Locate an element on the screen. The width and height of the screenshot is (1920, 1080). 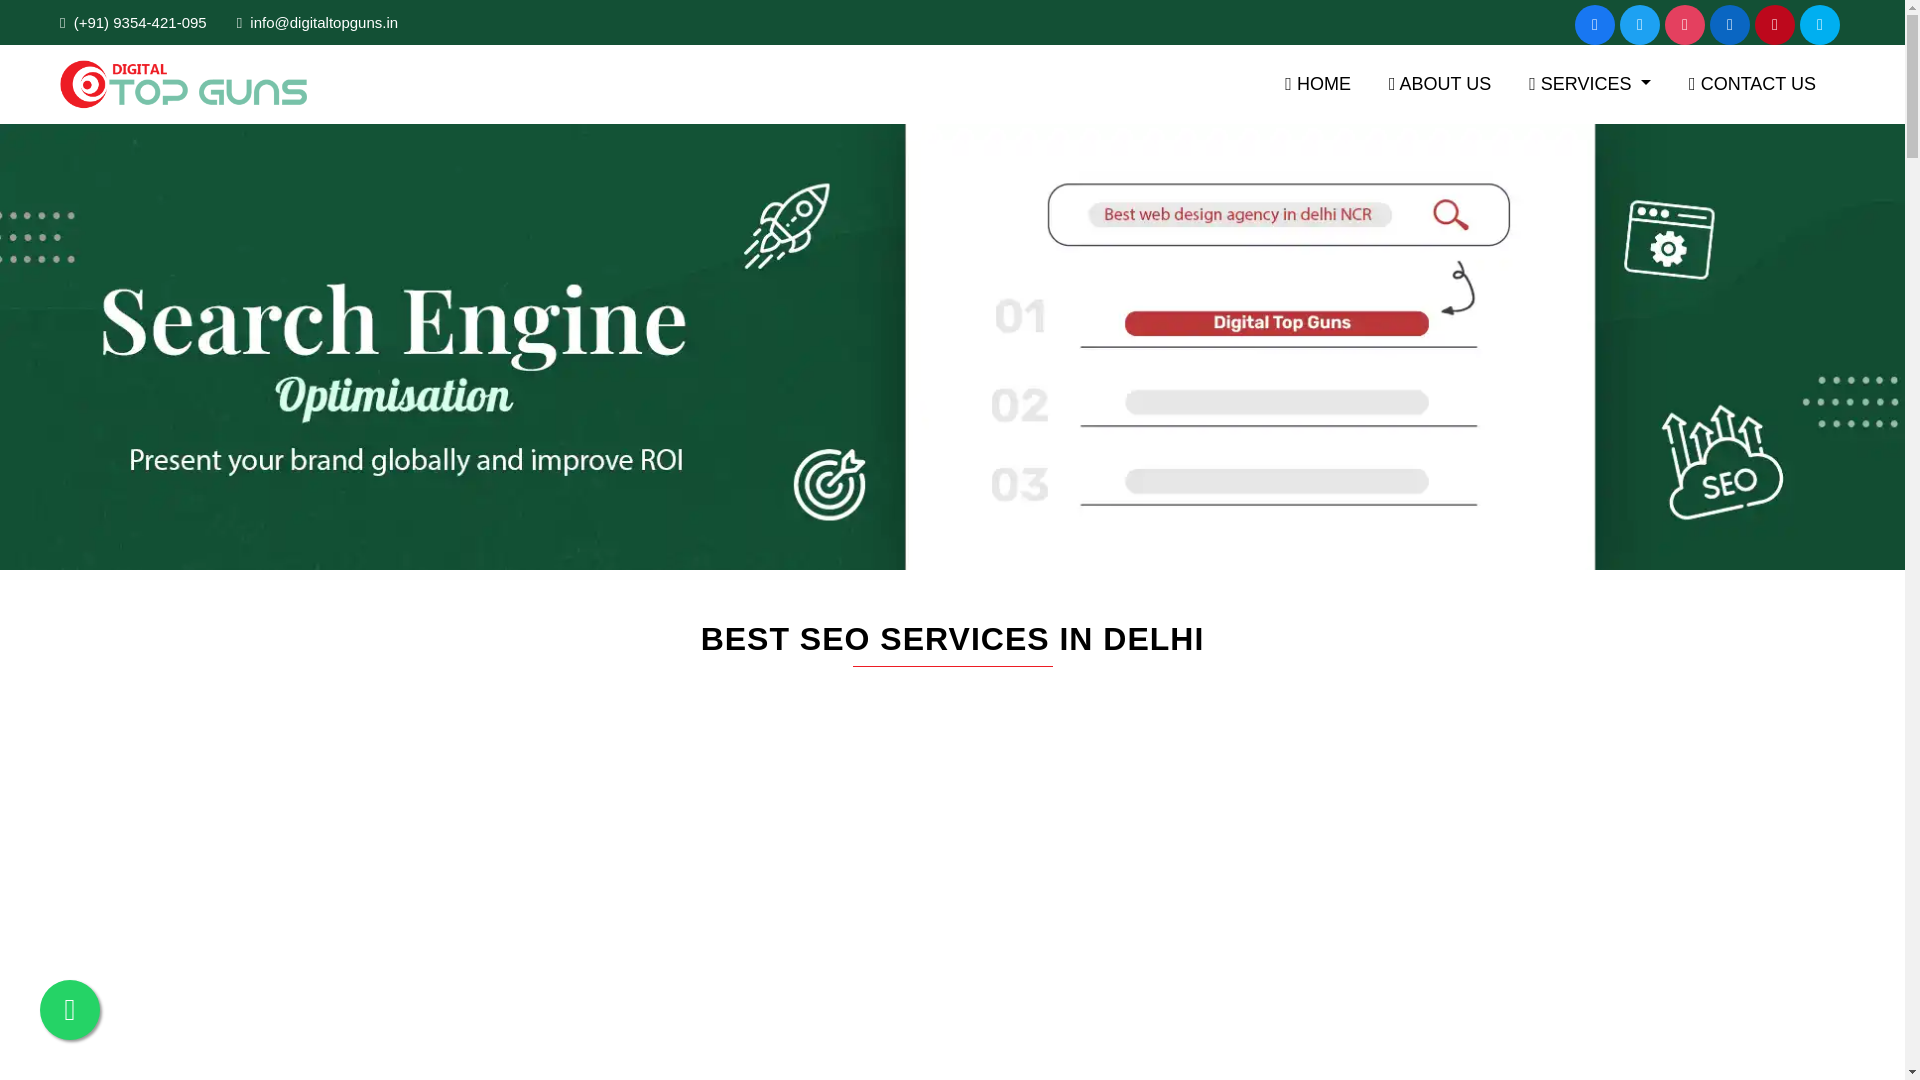
pinterest is located at coordinates (1774, 25).